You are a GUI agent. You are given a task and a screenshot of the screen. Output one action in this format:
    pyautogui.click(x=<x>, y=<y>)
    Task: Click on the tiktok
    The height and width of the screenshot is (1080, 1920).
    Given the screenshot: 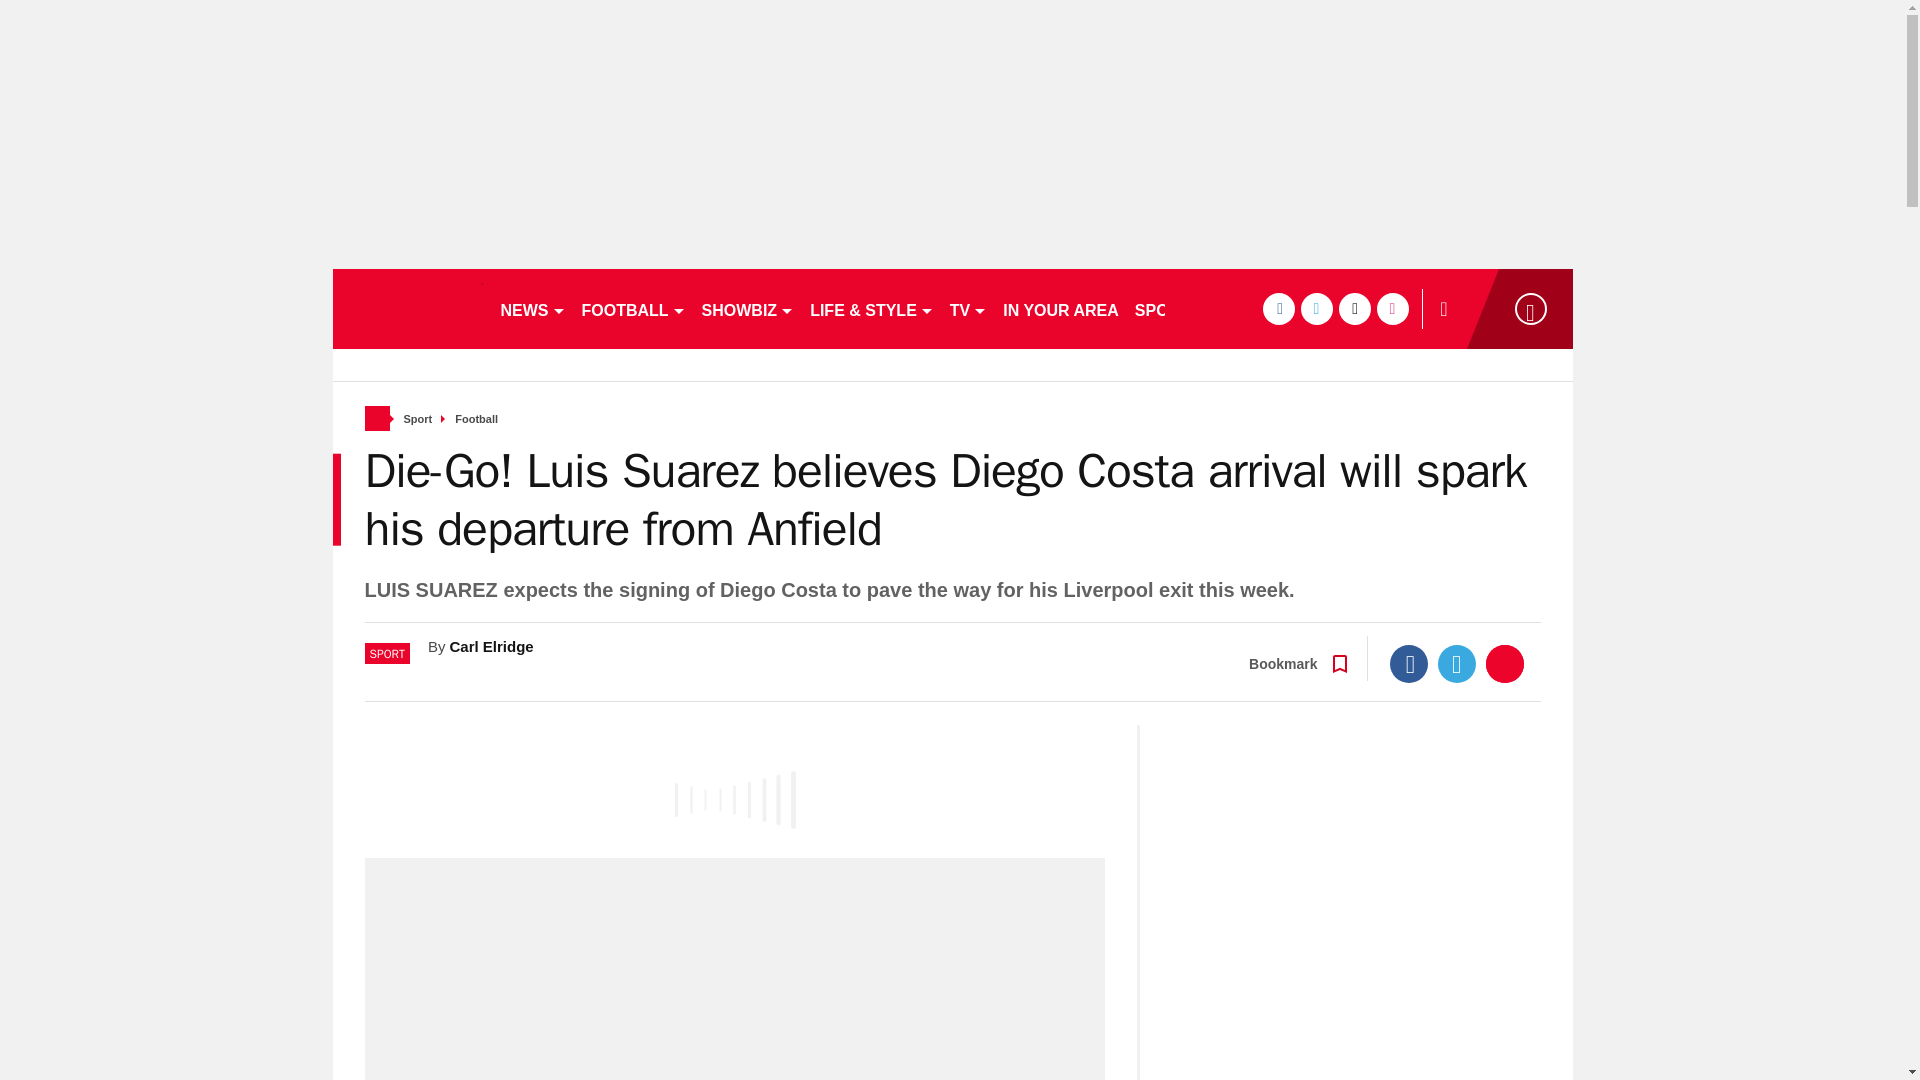 What is the action you would take?
    pyautogui.click(x=1354, y=308)
    